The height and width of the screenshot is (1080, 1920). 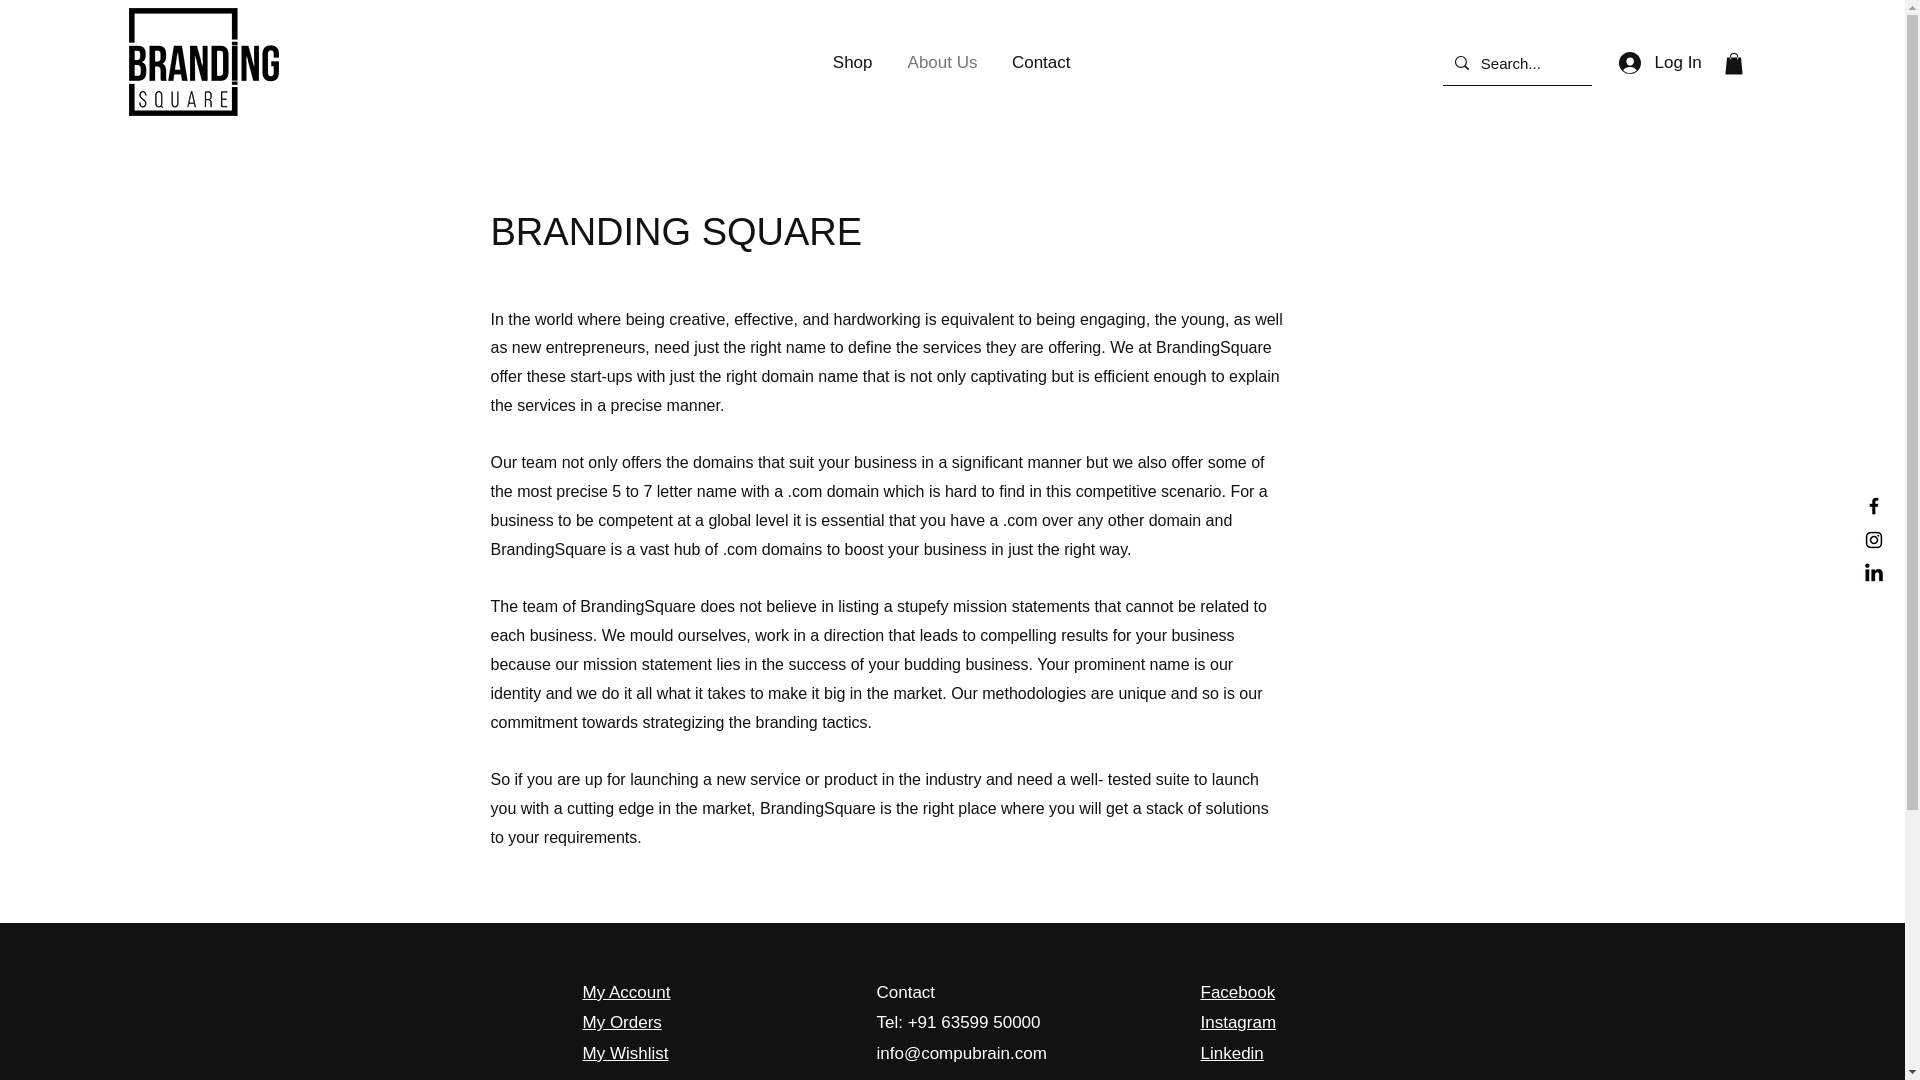 I want to click on Linkedin, so click(x=1232, y=1053).